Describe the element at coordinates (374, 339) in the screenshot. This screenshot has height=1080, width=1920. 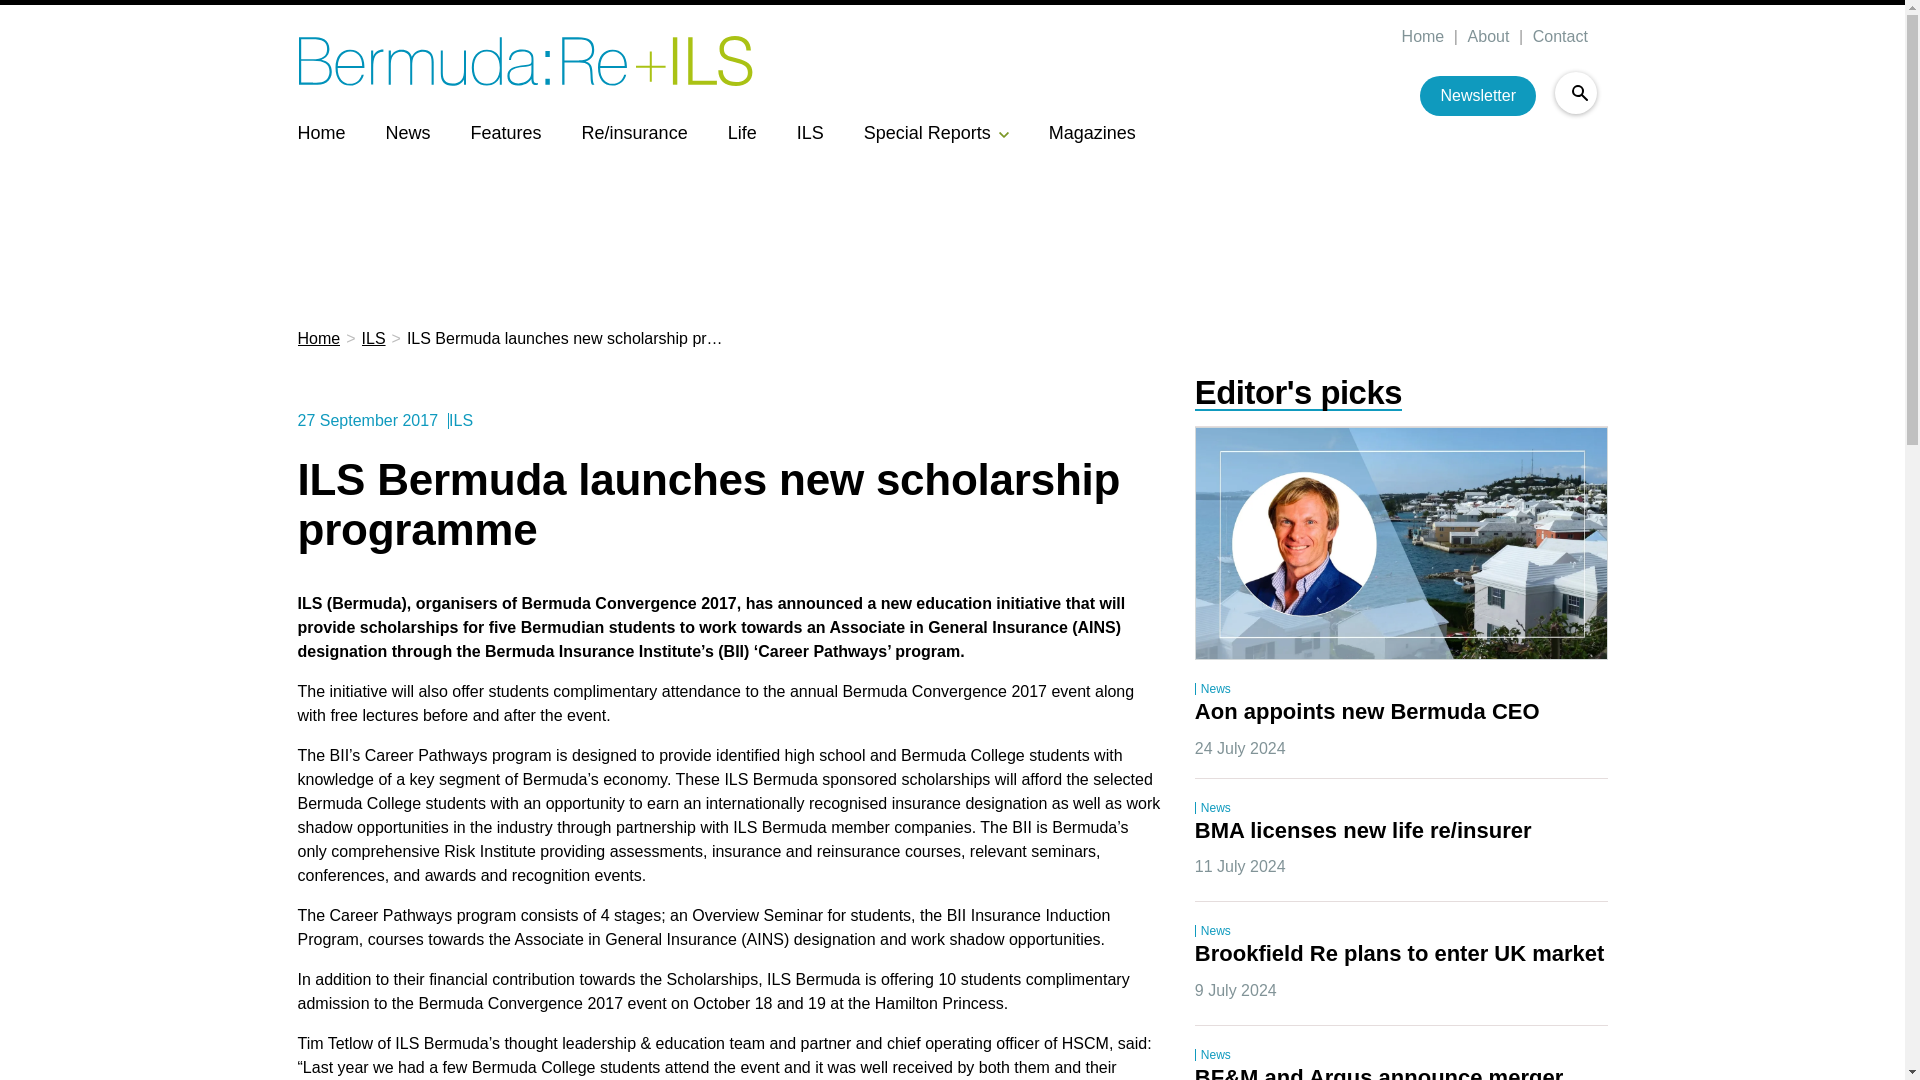
I see `ILS` at that location.